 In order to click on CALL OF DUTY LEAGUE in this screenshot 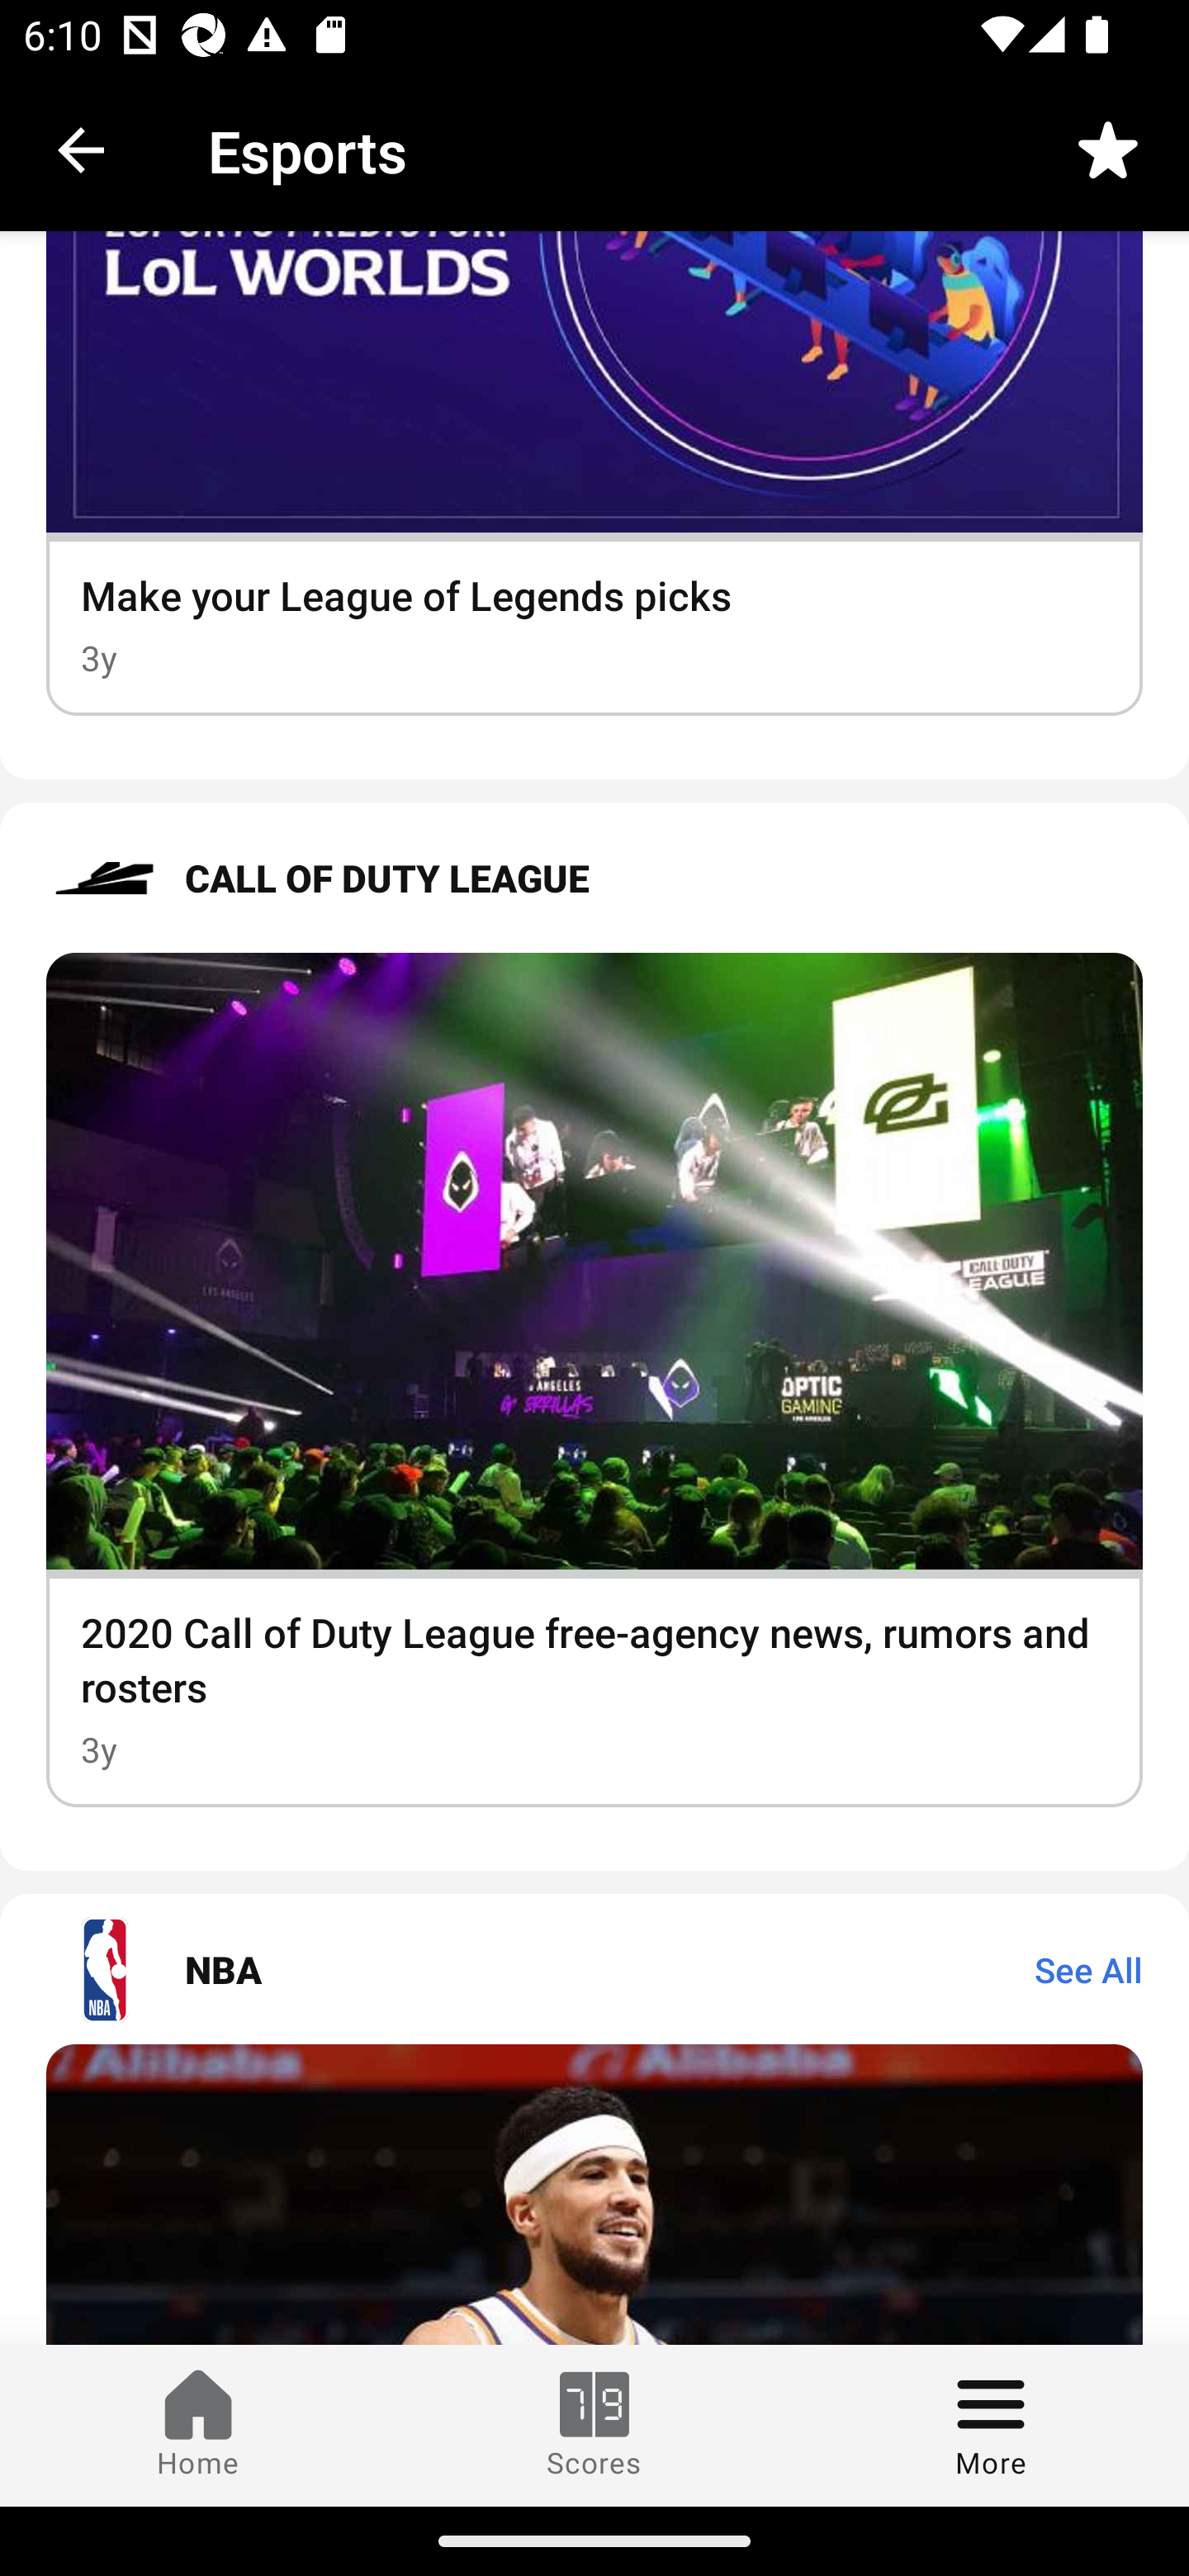, I will do `click(594, 878)`.